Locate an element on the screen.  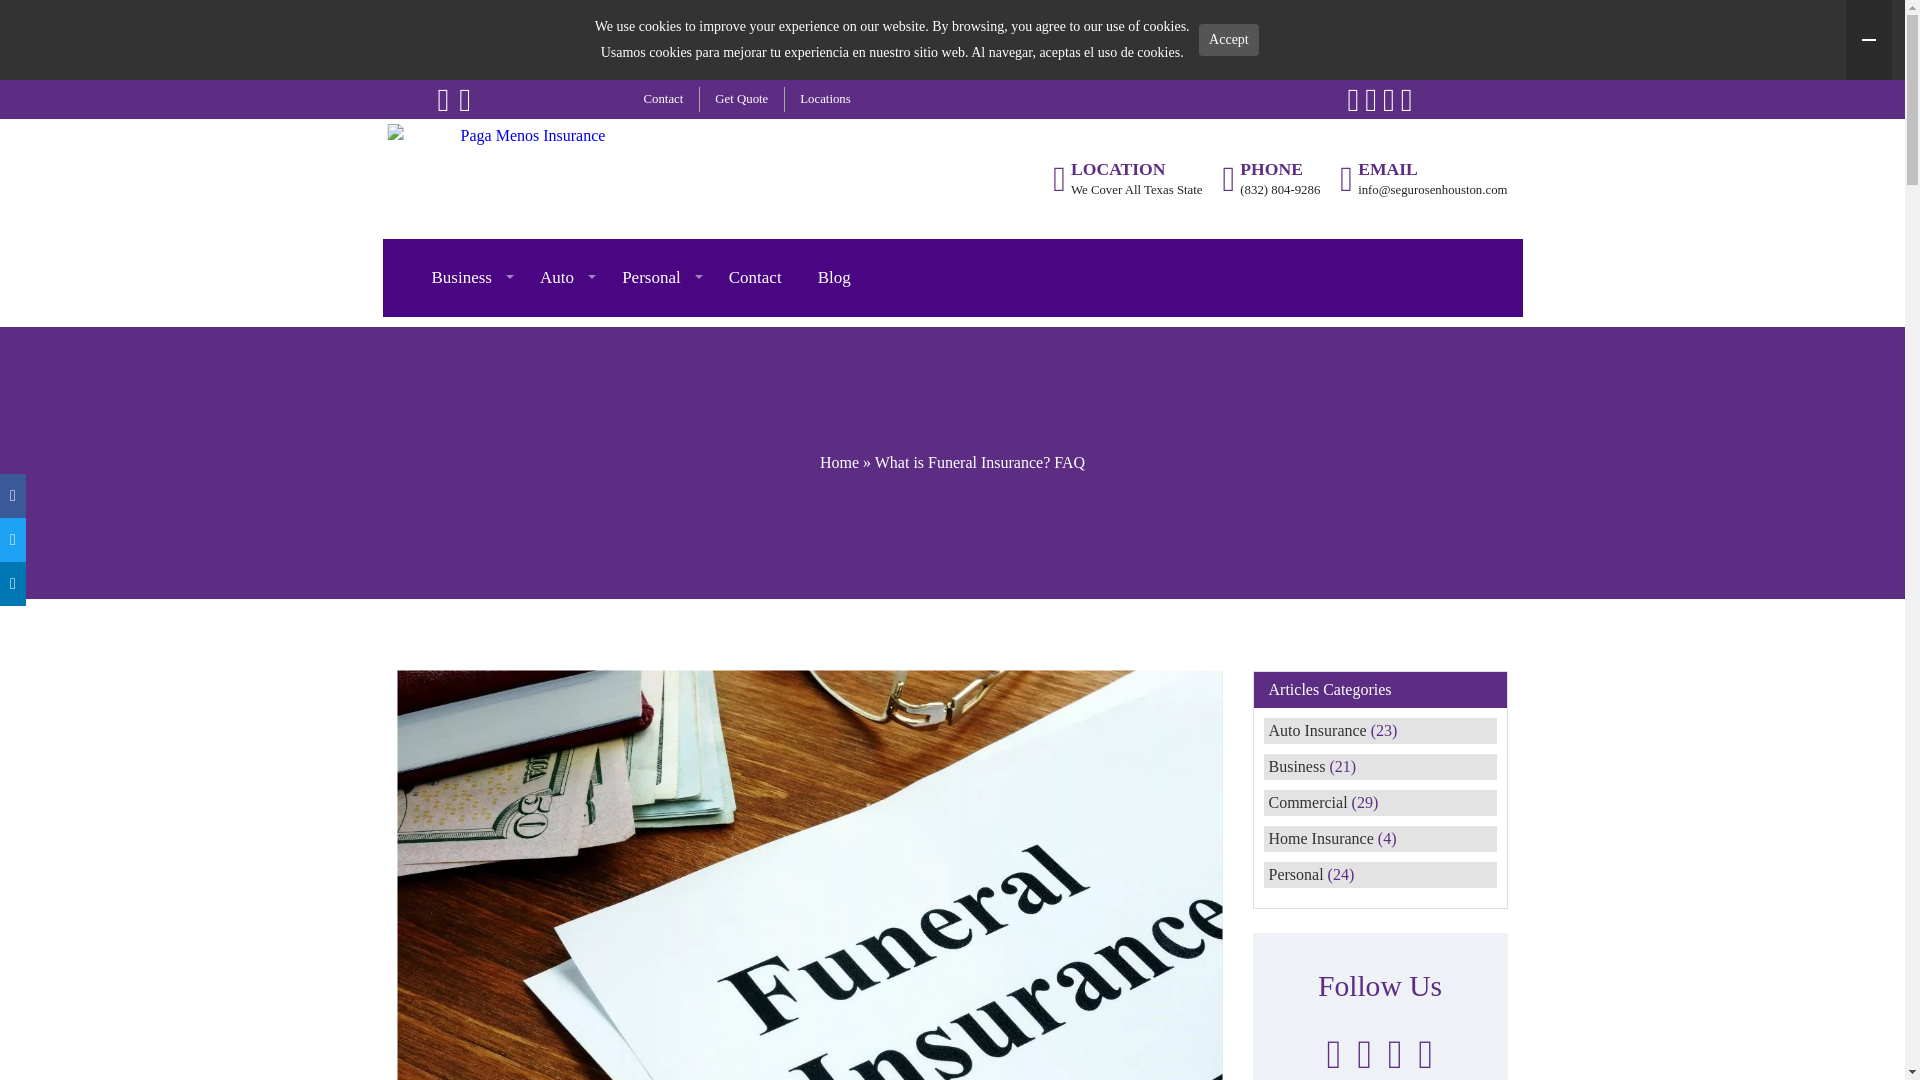
Business is located at coordinates (1296, 766).